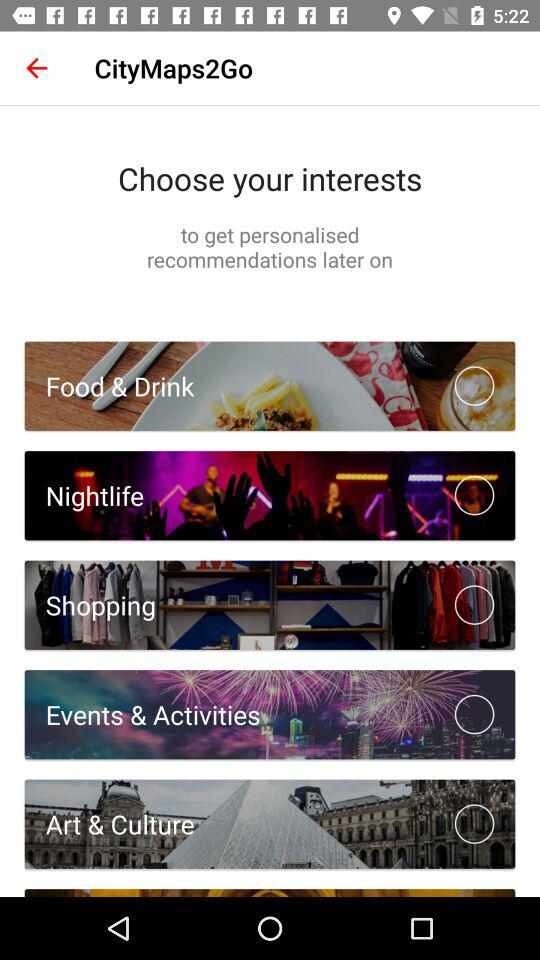  I want to click on choose food & drink icon, so click(109, 386).